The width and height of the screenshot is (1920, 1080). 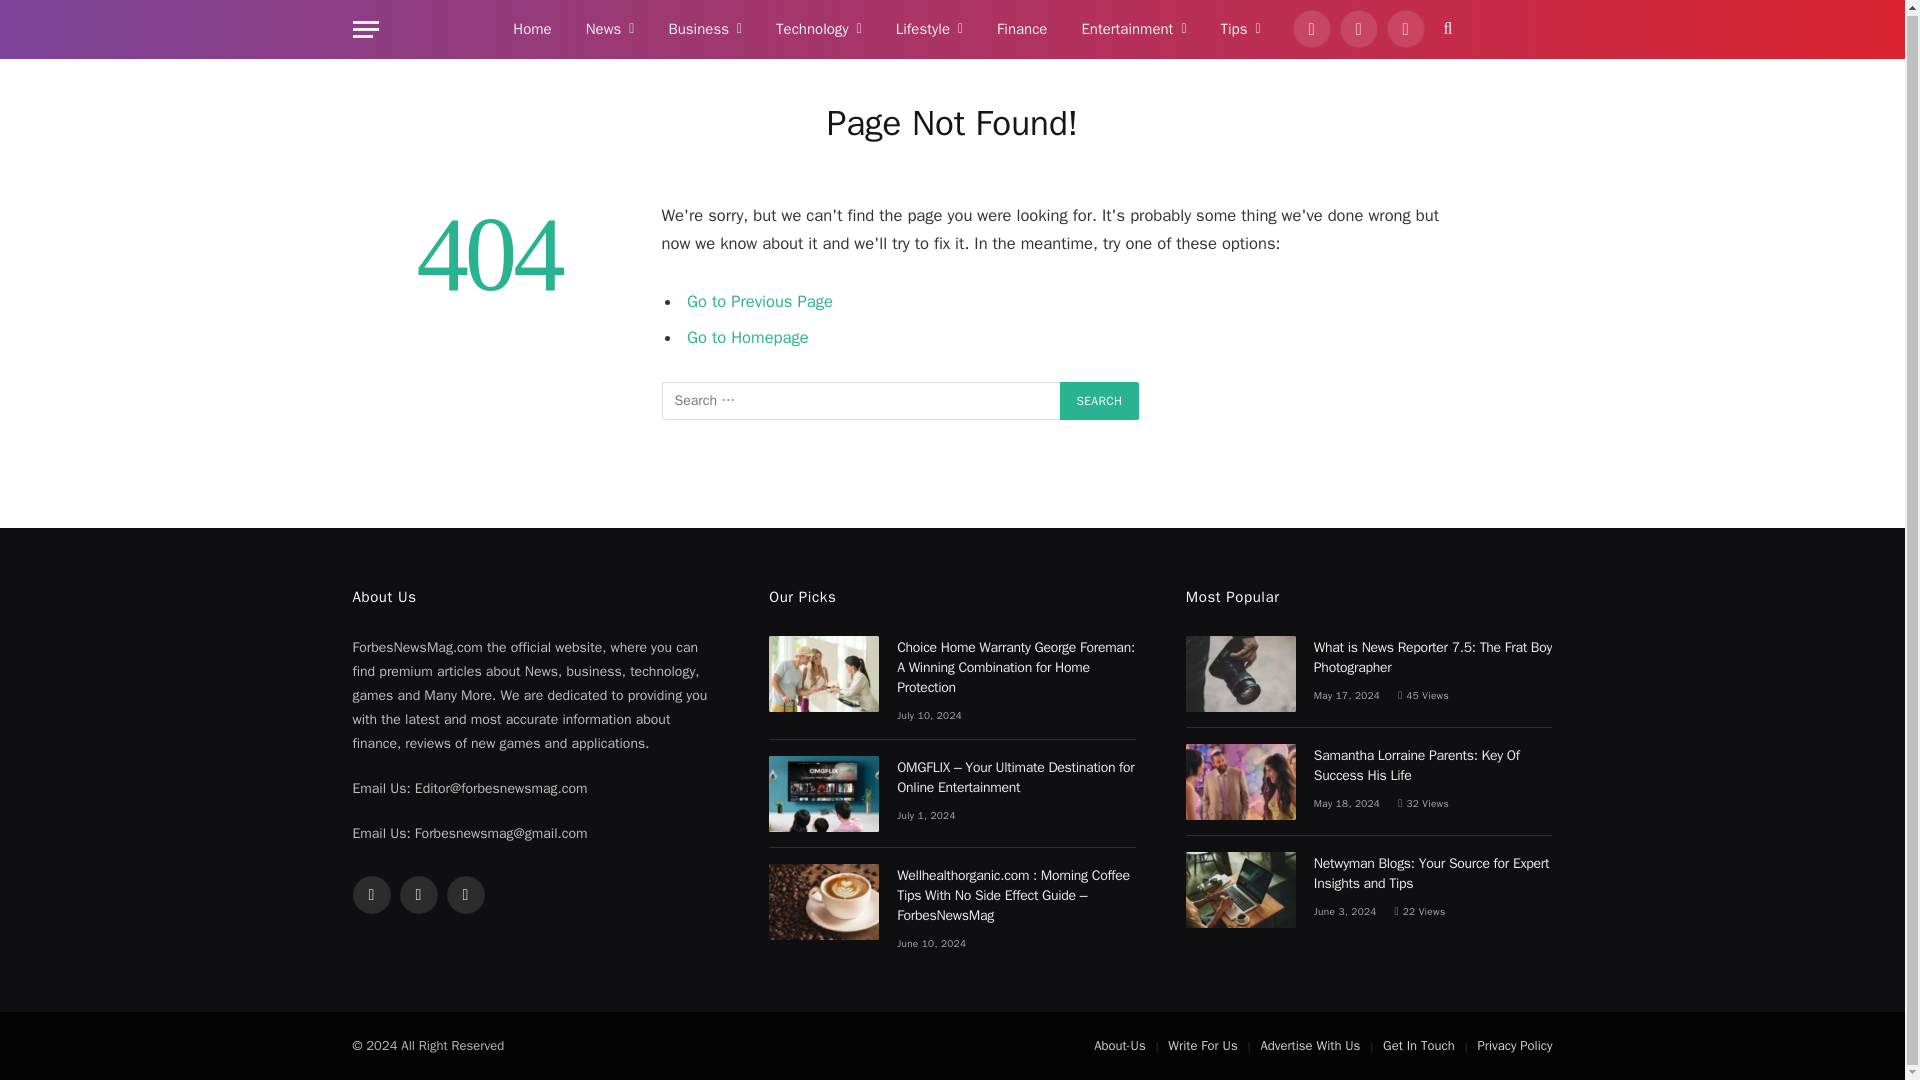 What do you see at coordinates (610, 30) in the screenshot?
I see `News` at bounding box center [610, 30].